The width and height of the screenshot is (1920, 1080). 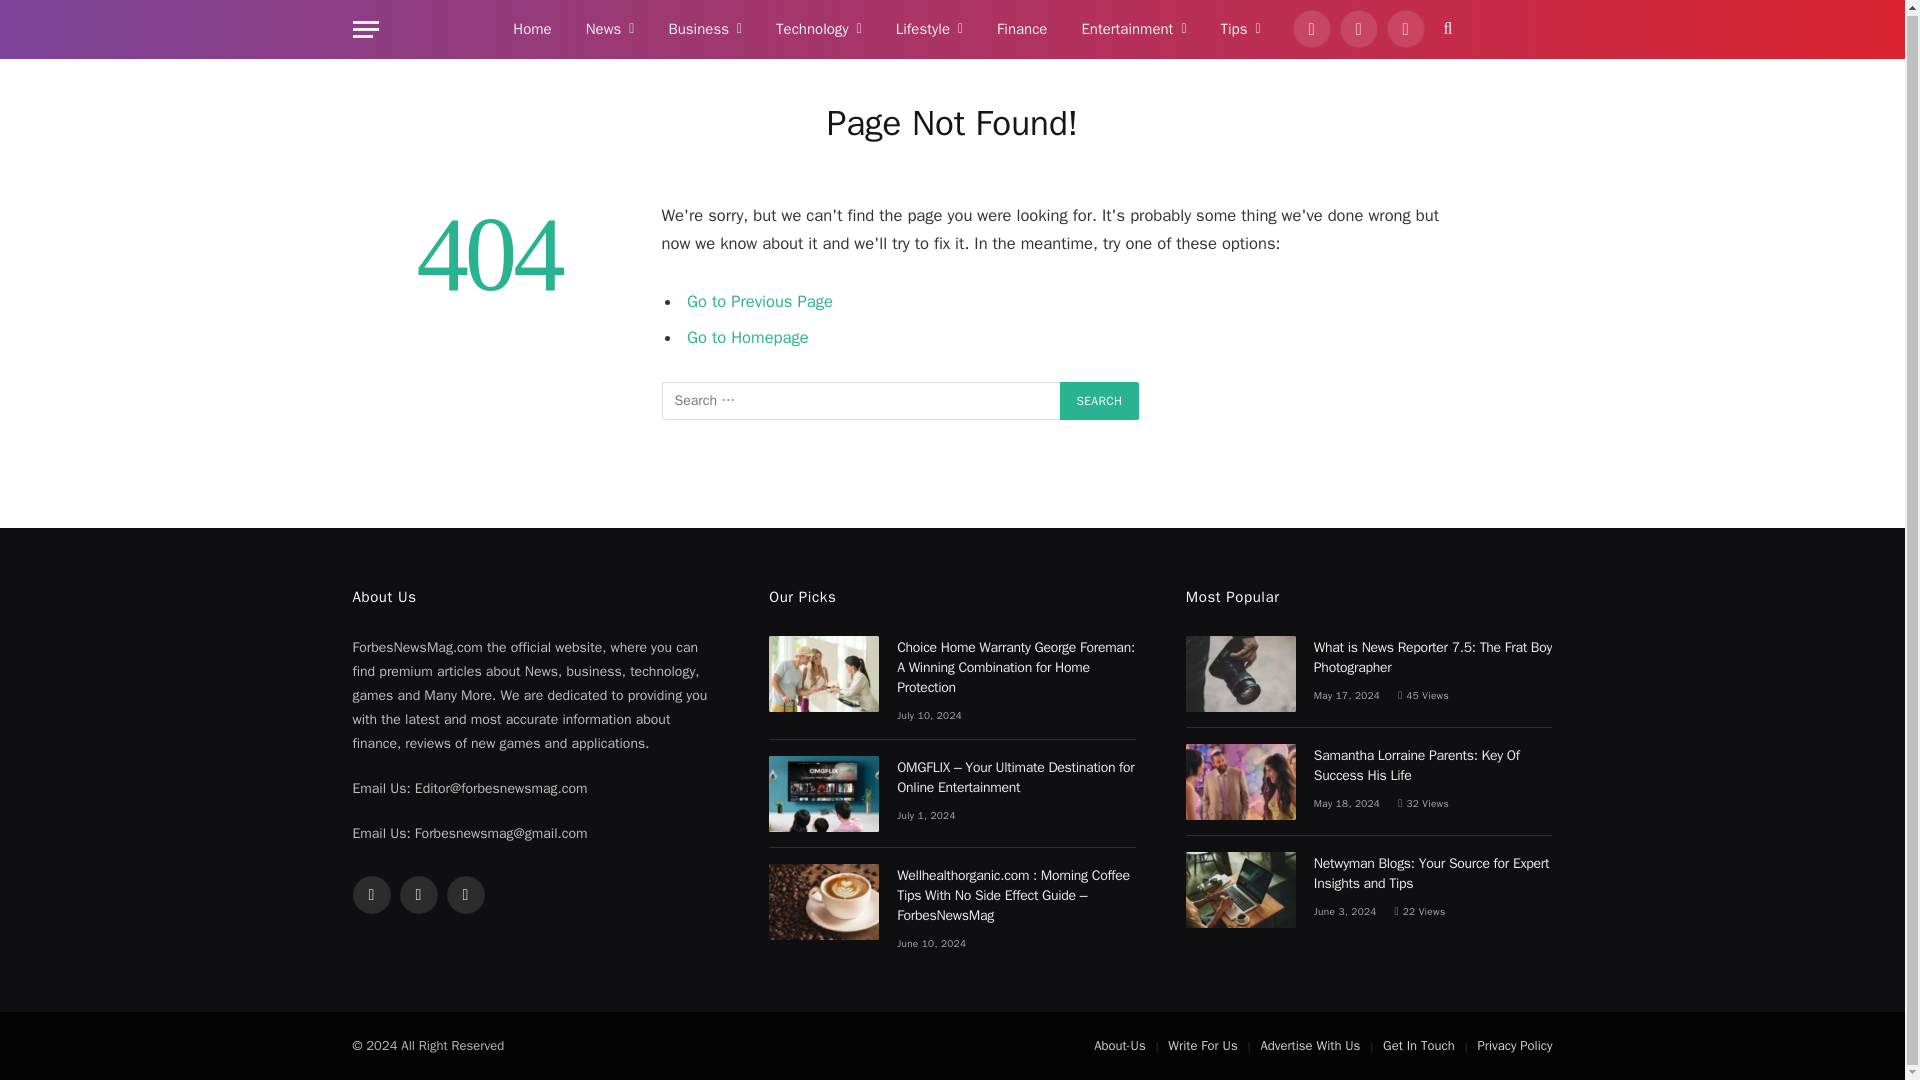 What do you see at coordinates (610, 30) in the screenshot?
I see `News` at bounding box center [610, 30].